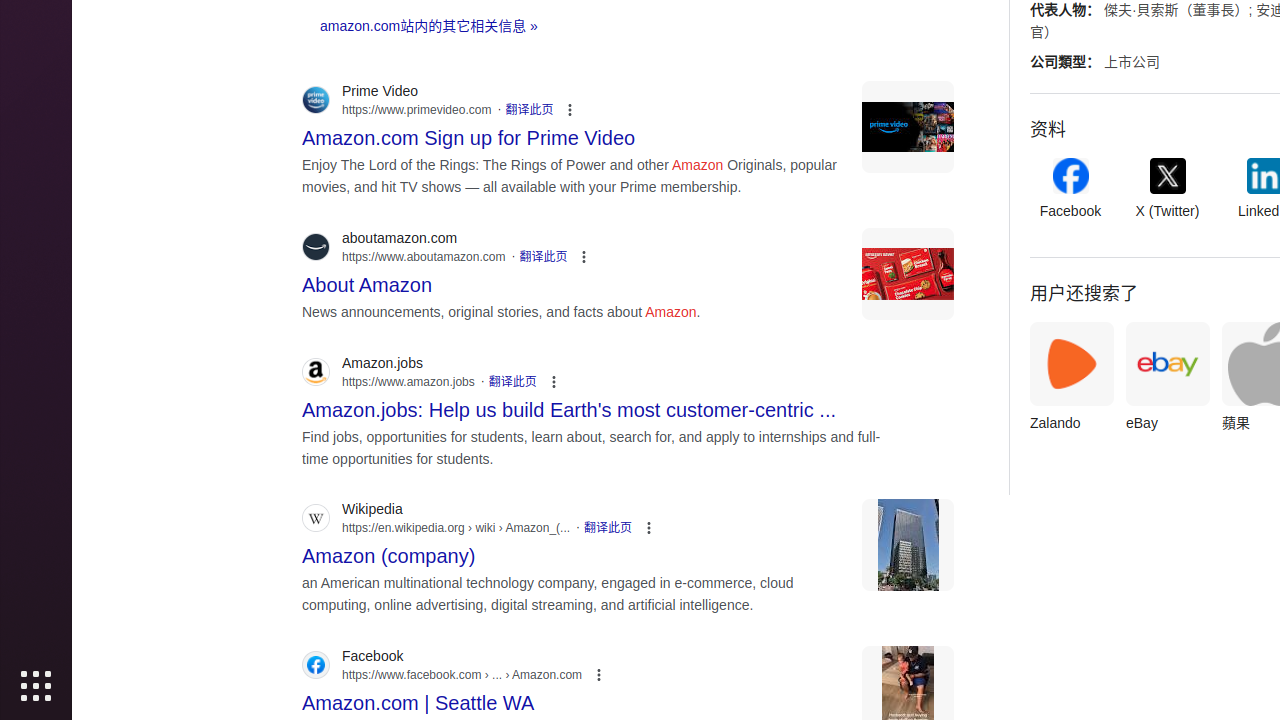 The image size is (1280, 720). Describe the element at coordinates (368, 280) in the screenshot. I see ` About Amazon aboutamazon.com https://www.aboutamazon.com` at that location.